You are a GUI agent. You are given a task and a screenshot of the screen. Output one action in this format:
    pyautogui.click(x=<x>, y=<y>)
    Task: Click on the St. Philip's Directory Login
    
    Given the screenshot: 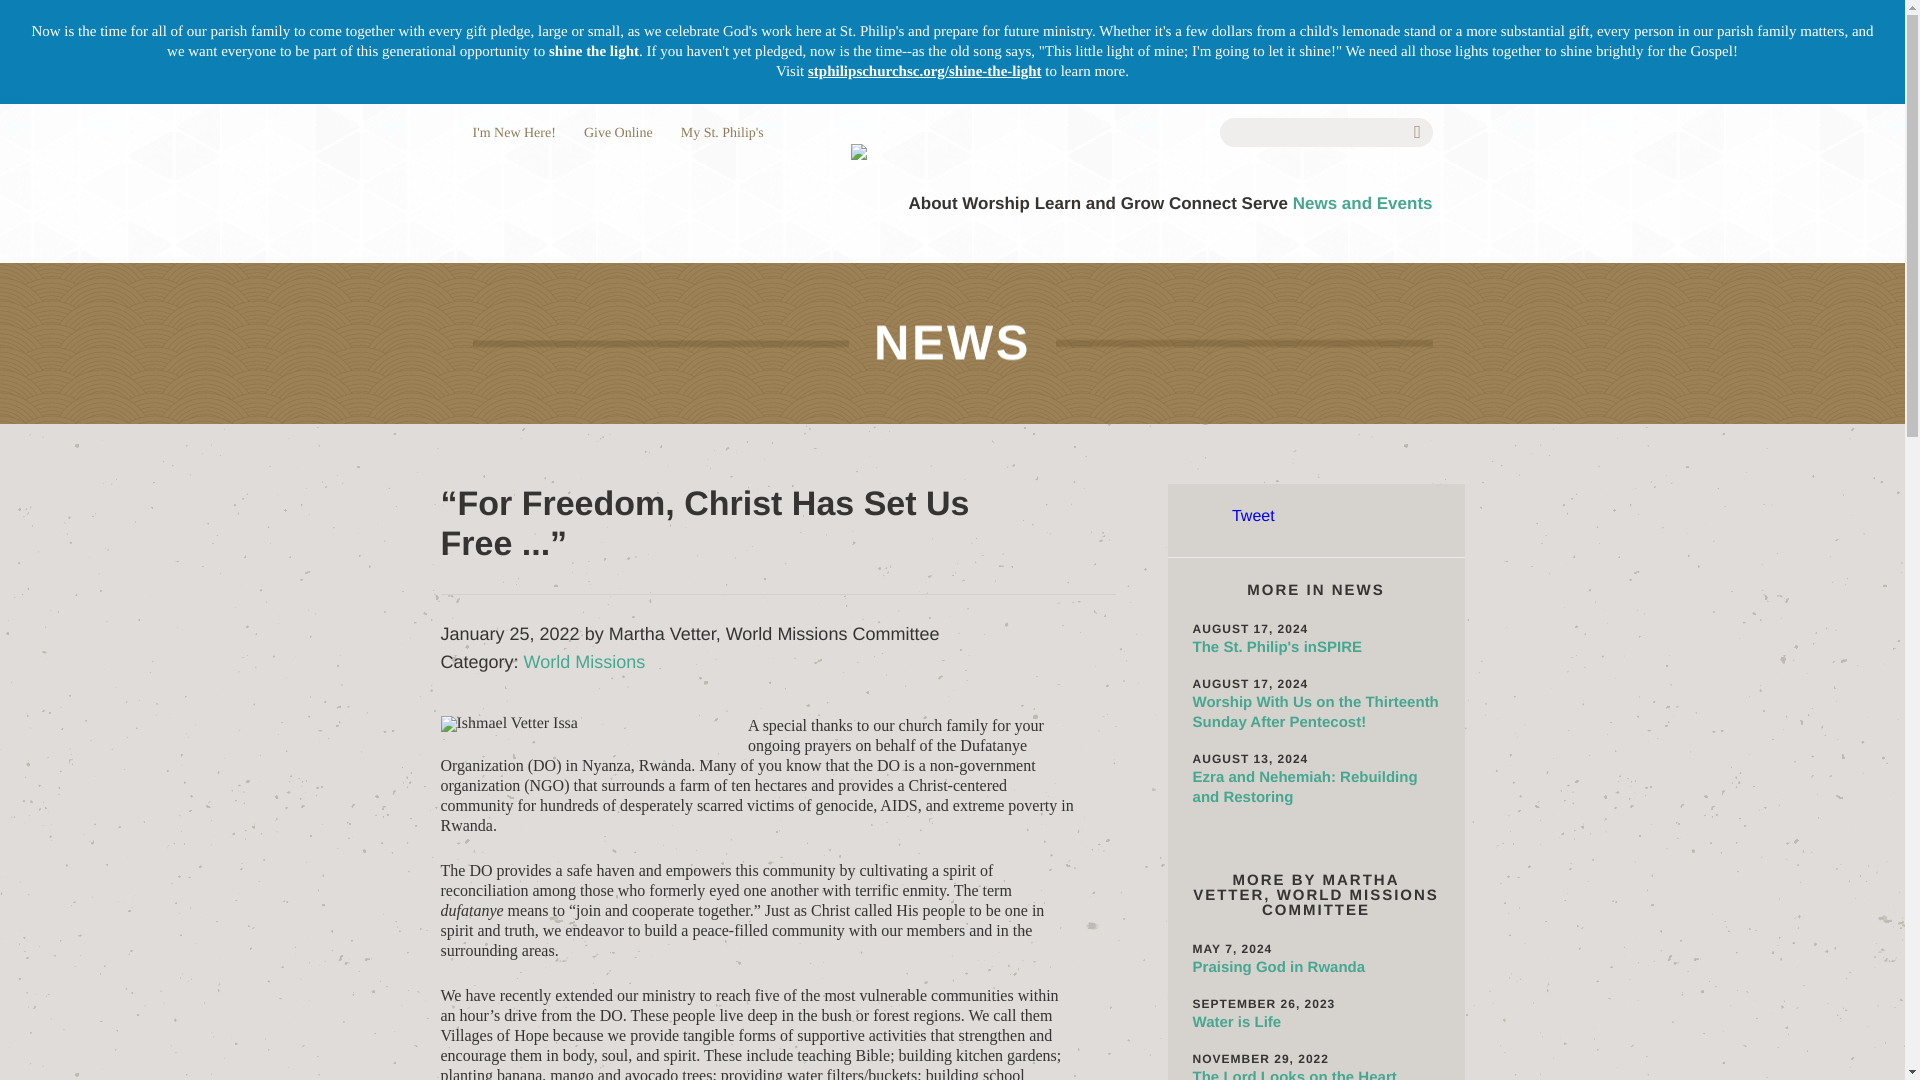 What is the action you would take?
    pyautogui.click(x=722, y=134)
    